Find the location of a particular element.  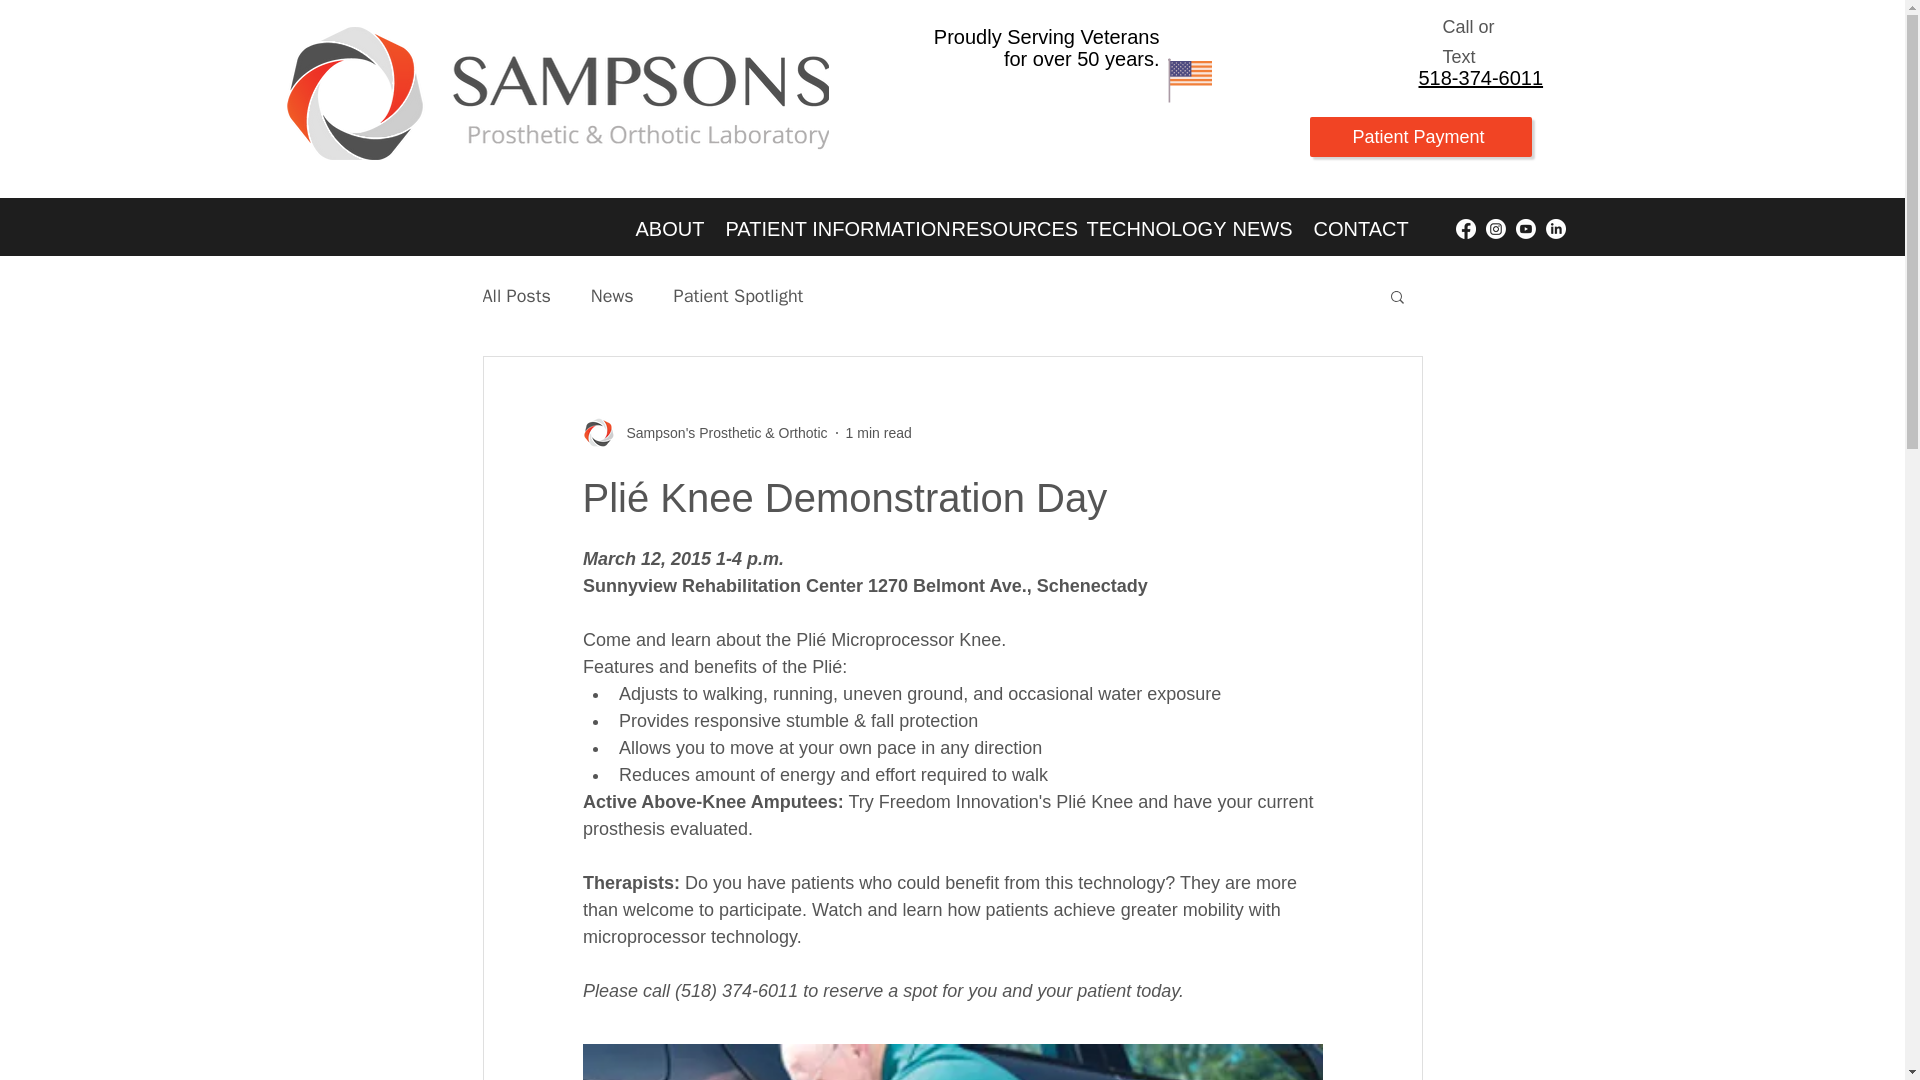

Patient Payment is located at coordinates (1420, 136).